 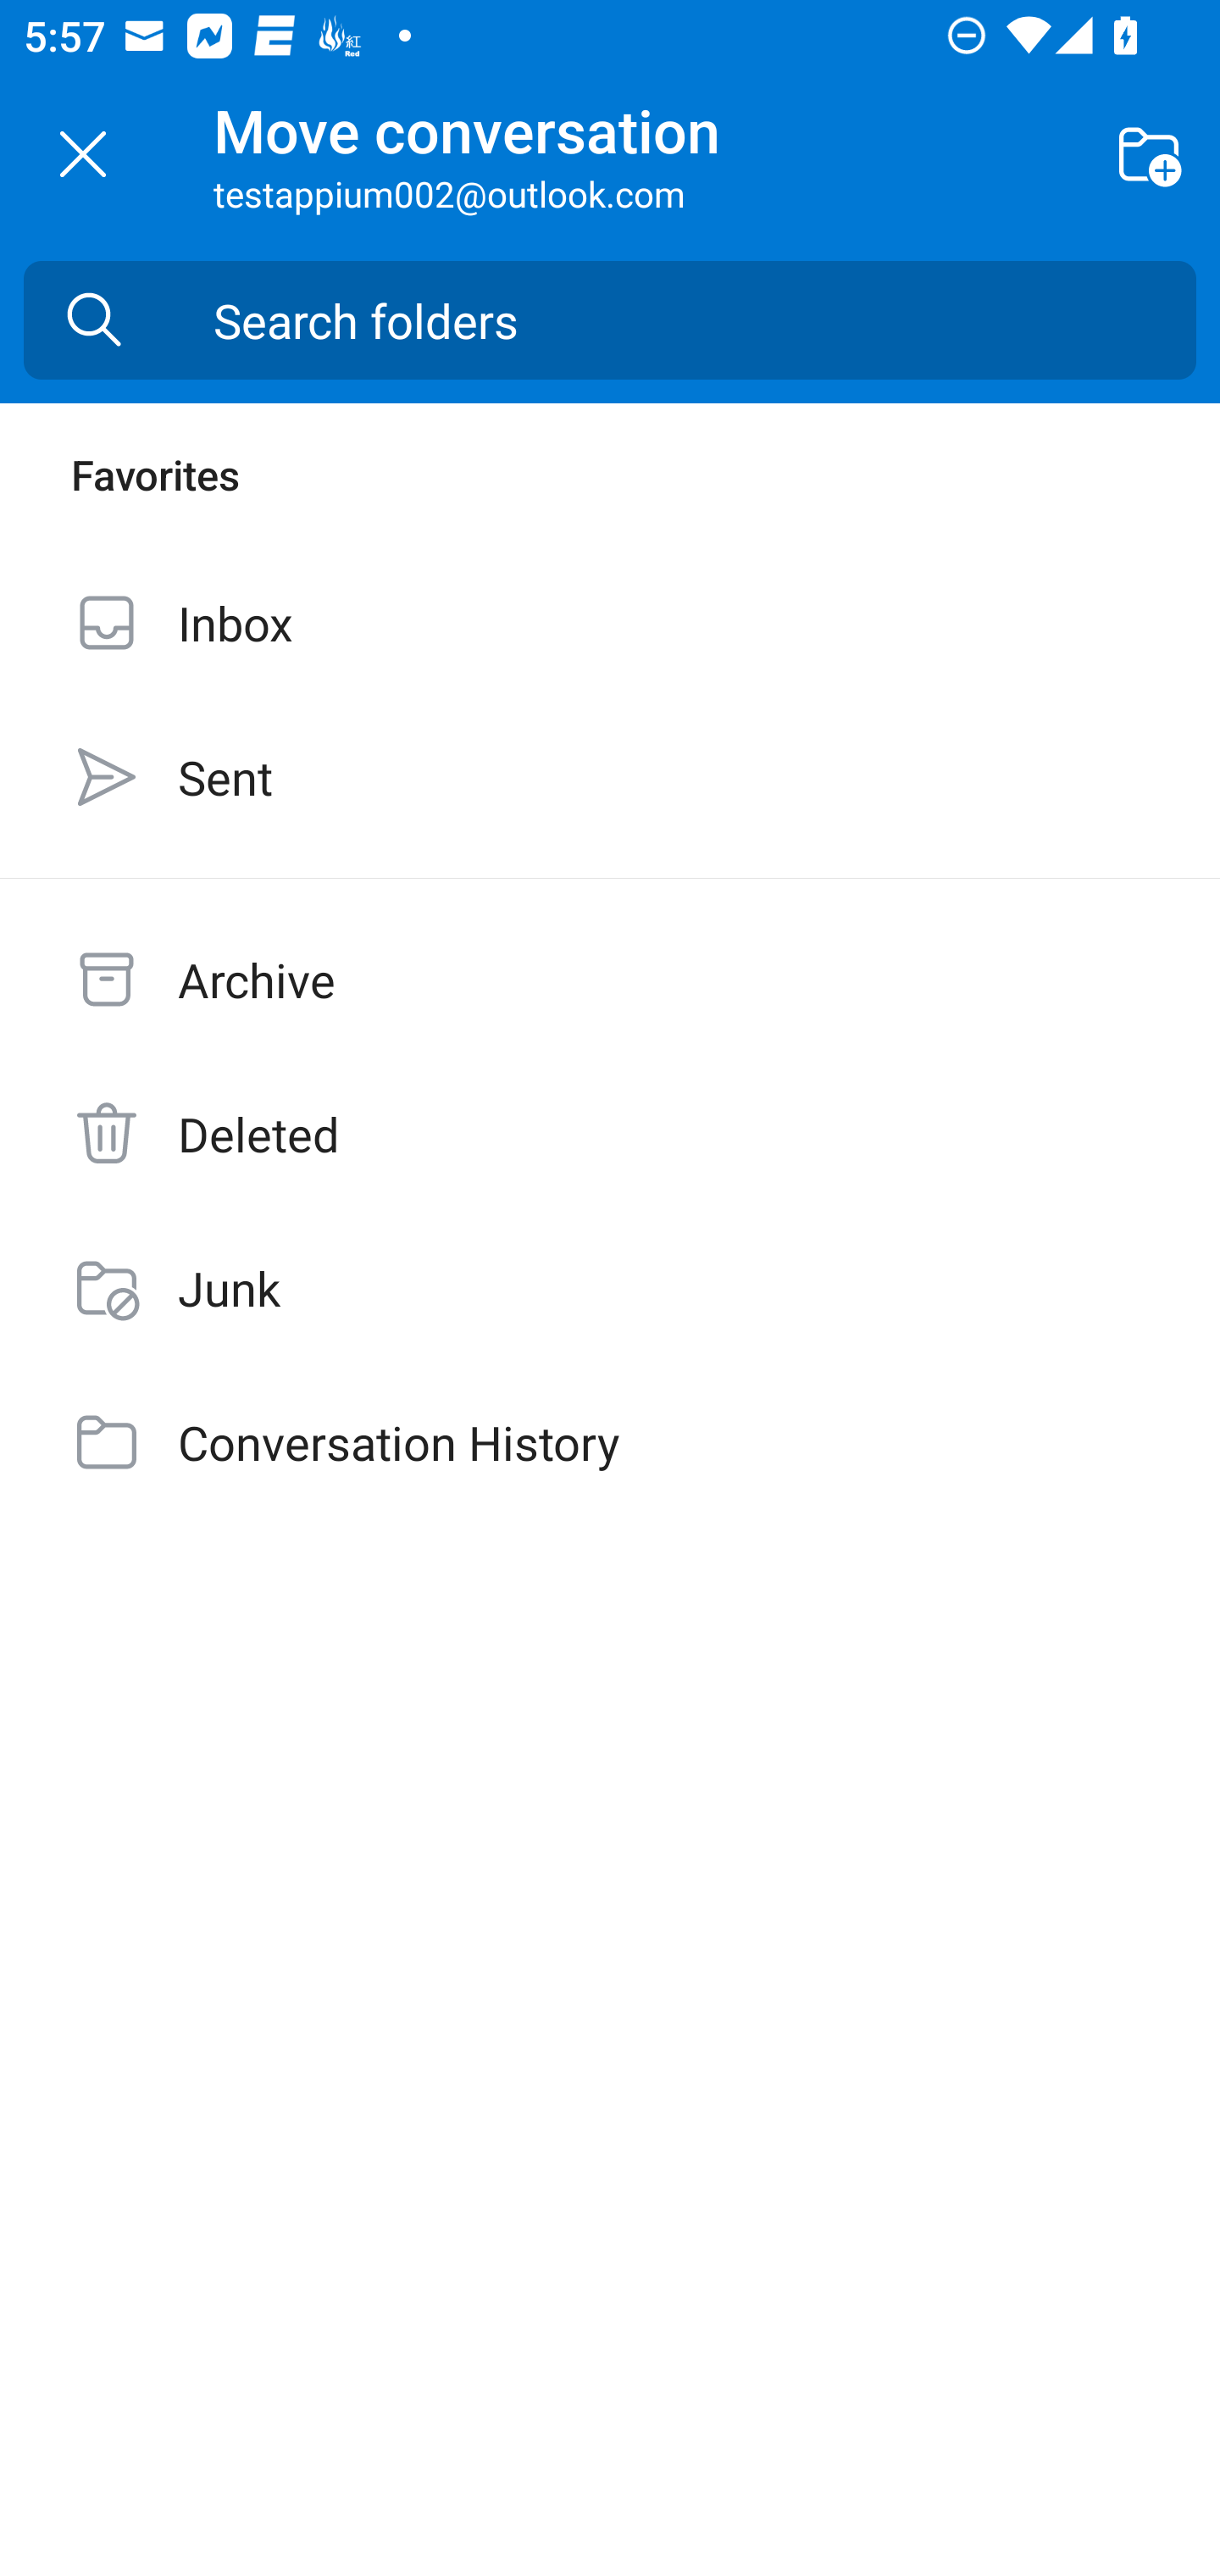 What do you see at coordinates (610, 623) in the screenshot?
I see `Inbox` at bounding box center [610, 623].